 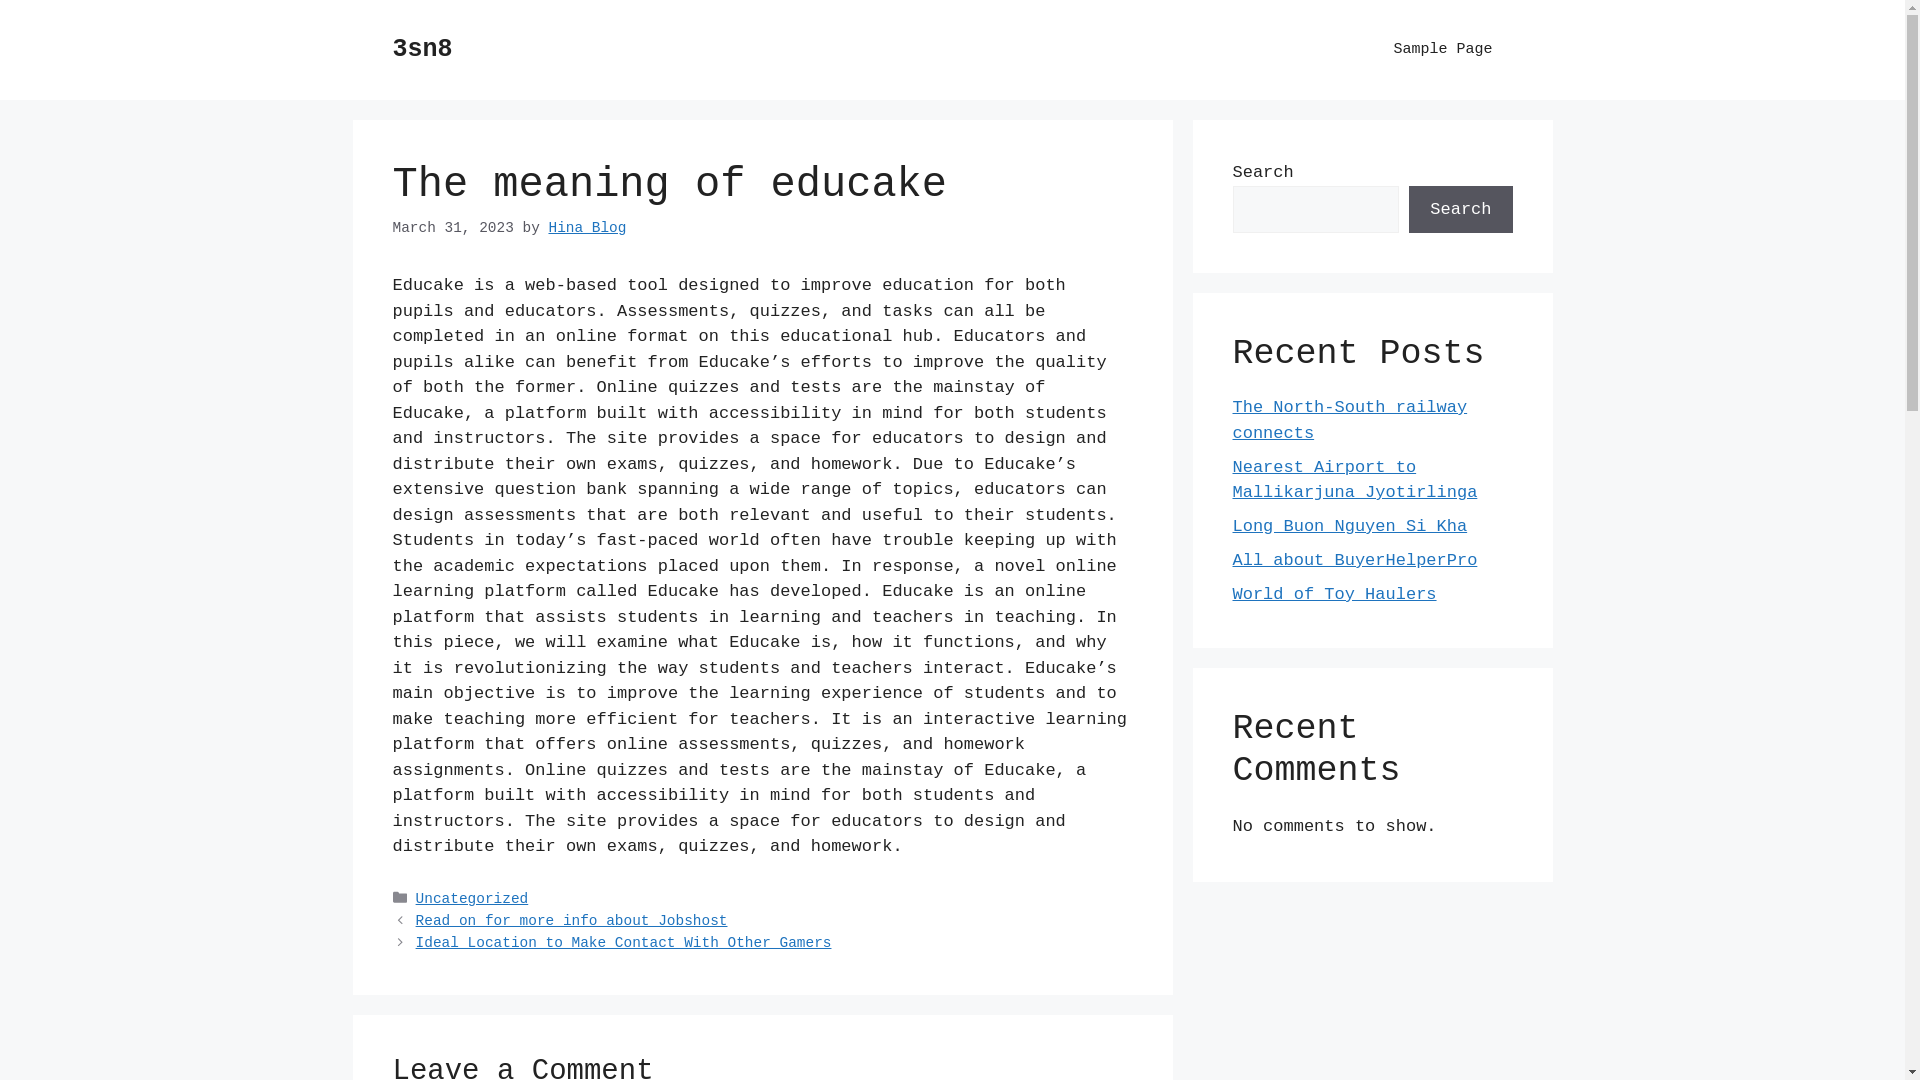 I want to click on Ideal Location to Make Contact With Other Gamers, so click(x=624, y=943).